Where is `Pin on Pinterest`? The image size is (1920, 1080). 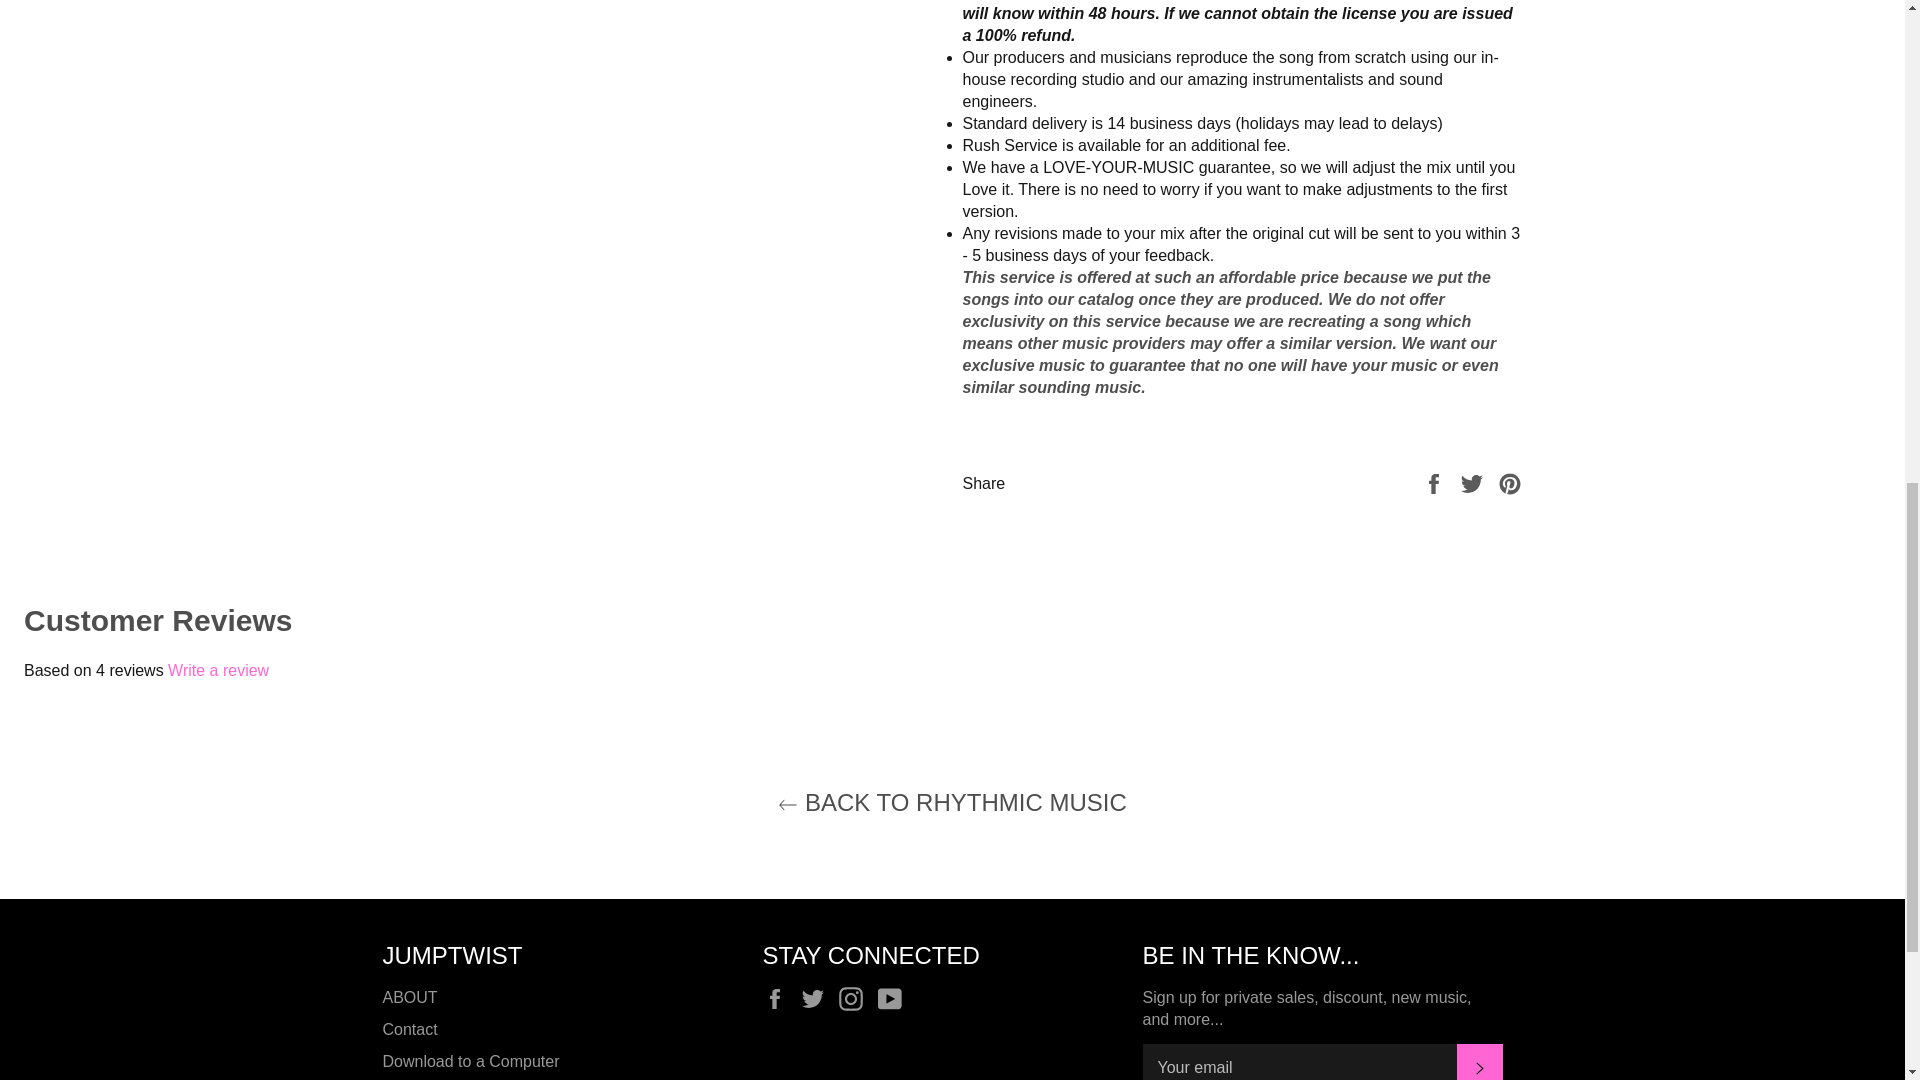 Pin on Pinterest is located at coordinates (1510, 484).